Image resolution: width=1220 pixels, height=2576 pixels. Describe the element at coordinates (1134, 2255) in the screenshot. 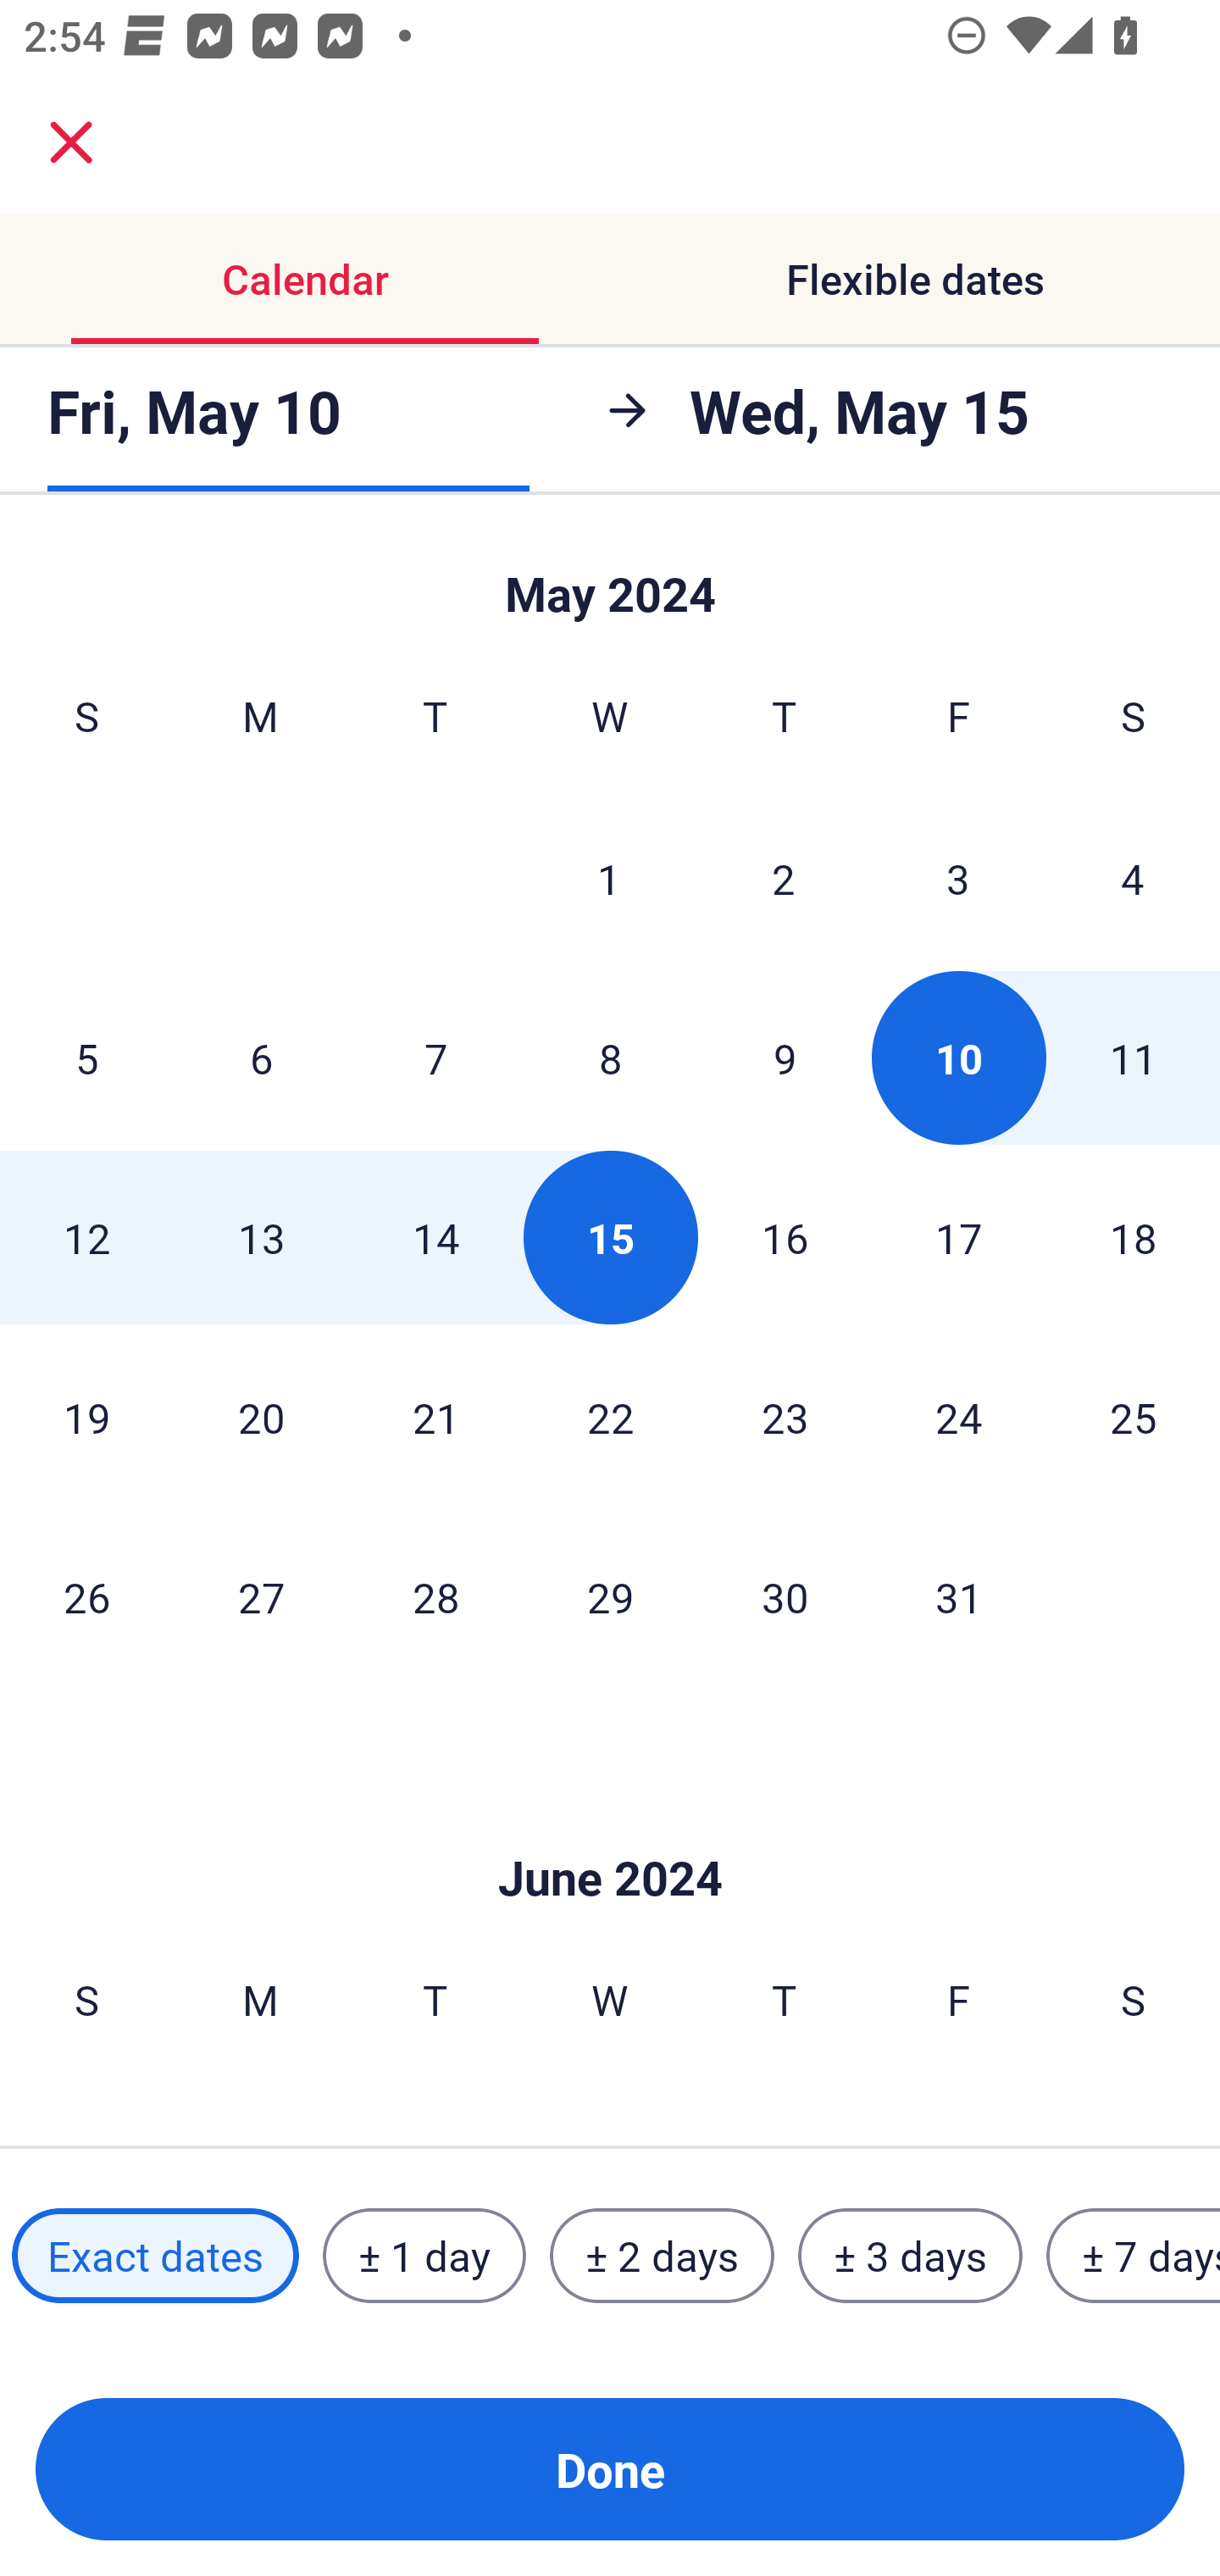

I see `± 7 days` at that location.